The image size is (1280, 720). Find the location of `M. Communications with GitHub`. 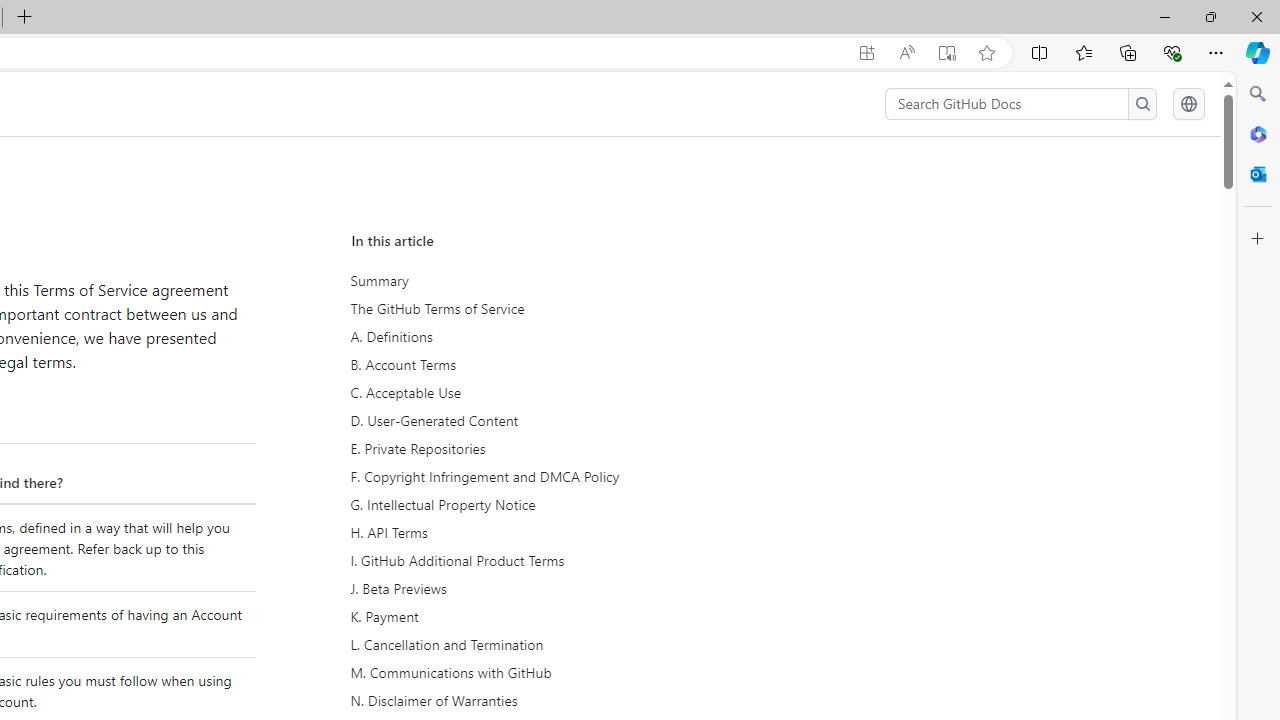

M. Communications with GitHub is located at coordinates (536, 672).